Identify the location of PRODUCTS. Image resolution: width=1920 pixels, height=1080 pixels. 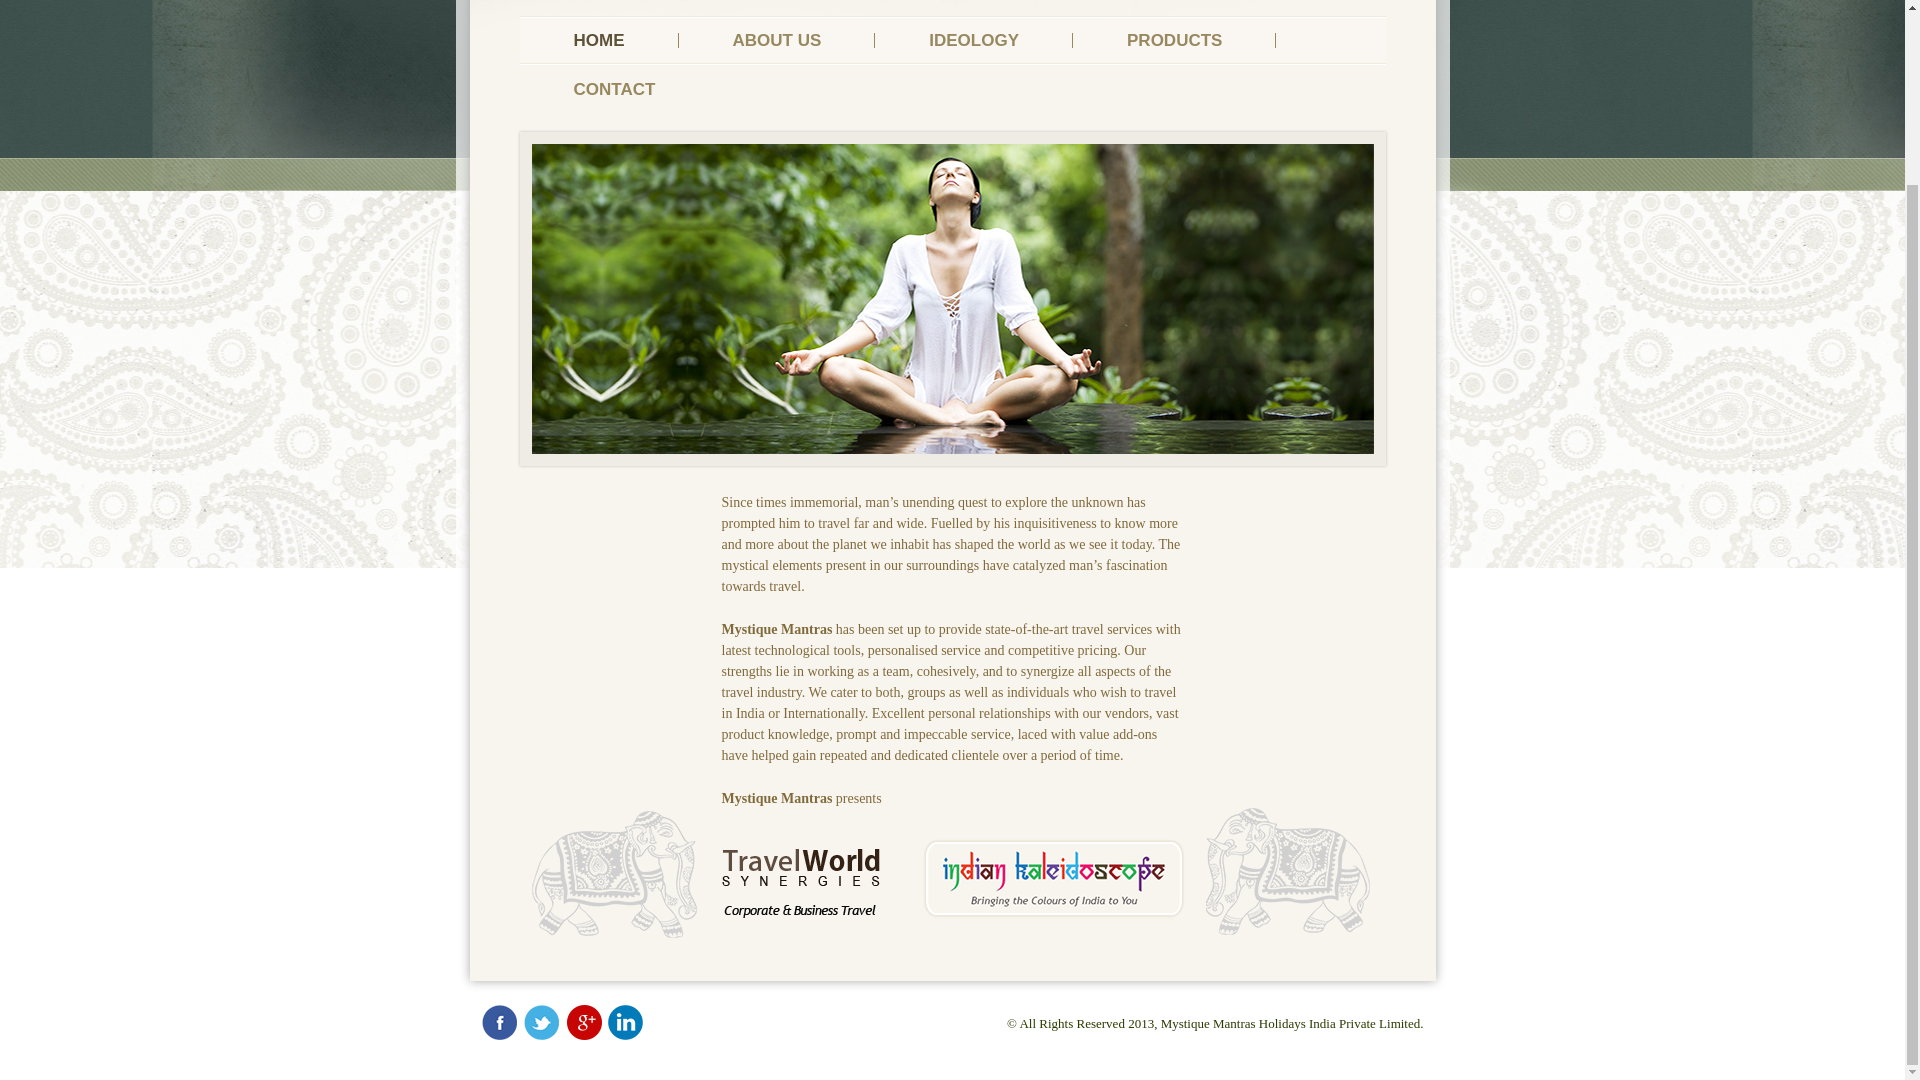
(1174, 40).